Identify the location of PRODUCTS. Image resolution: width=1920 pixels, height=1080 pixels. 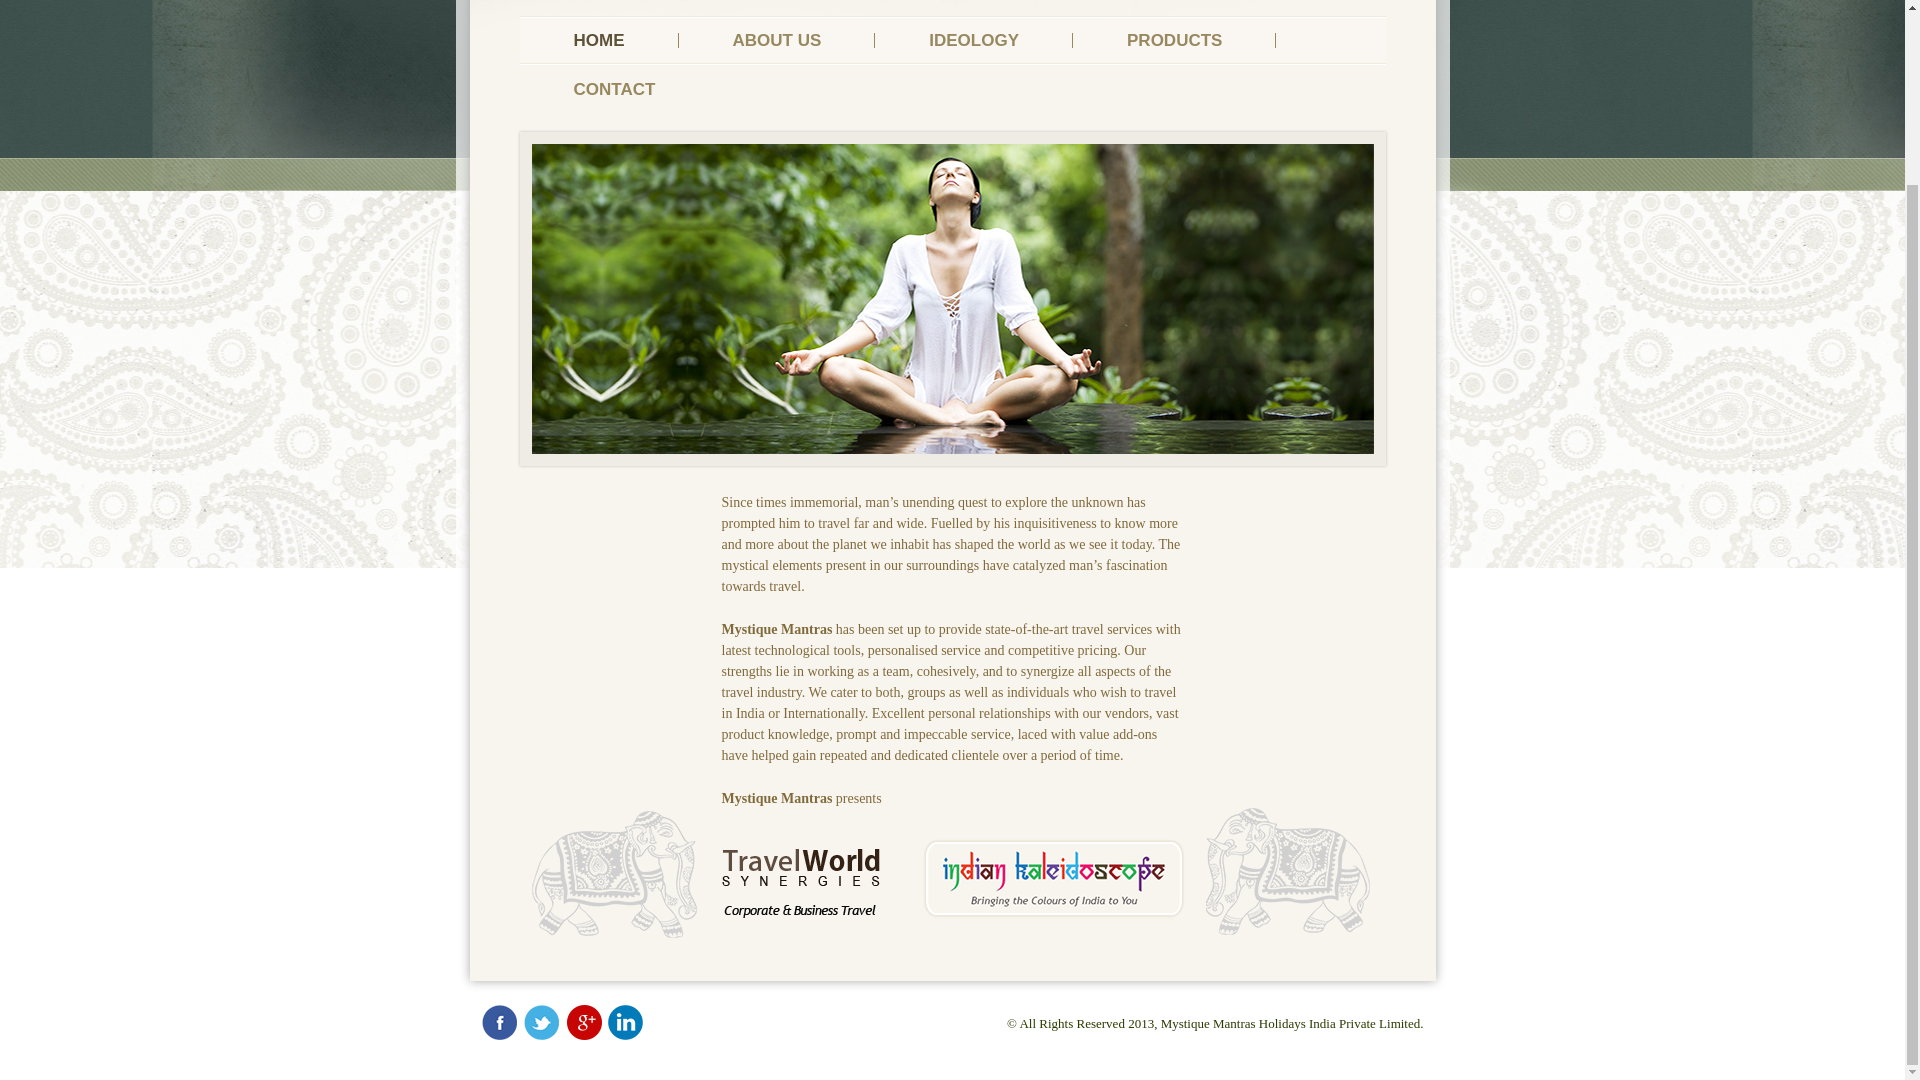
(1174, 40).